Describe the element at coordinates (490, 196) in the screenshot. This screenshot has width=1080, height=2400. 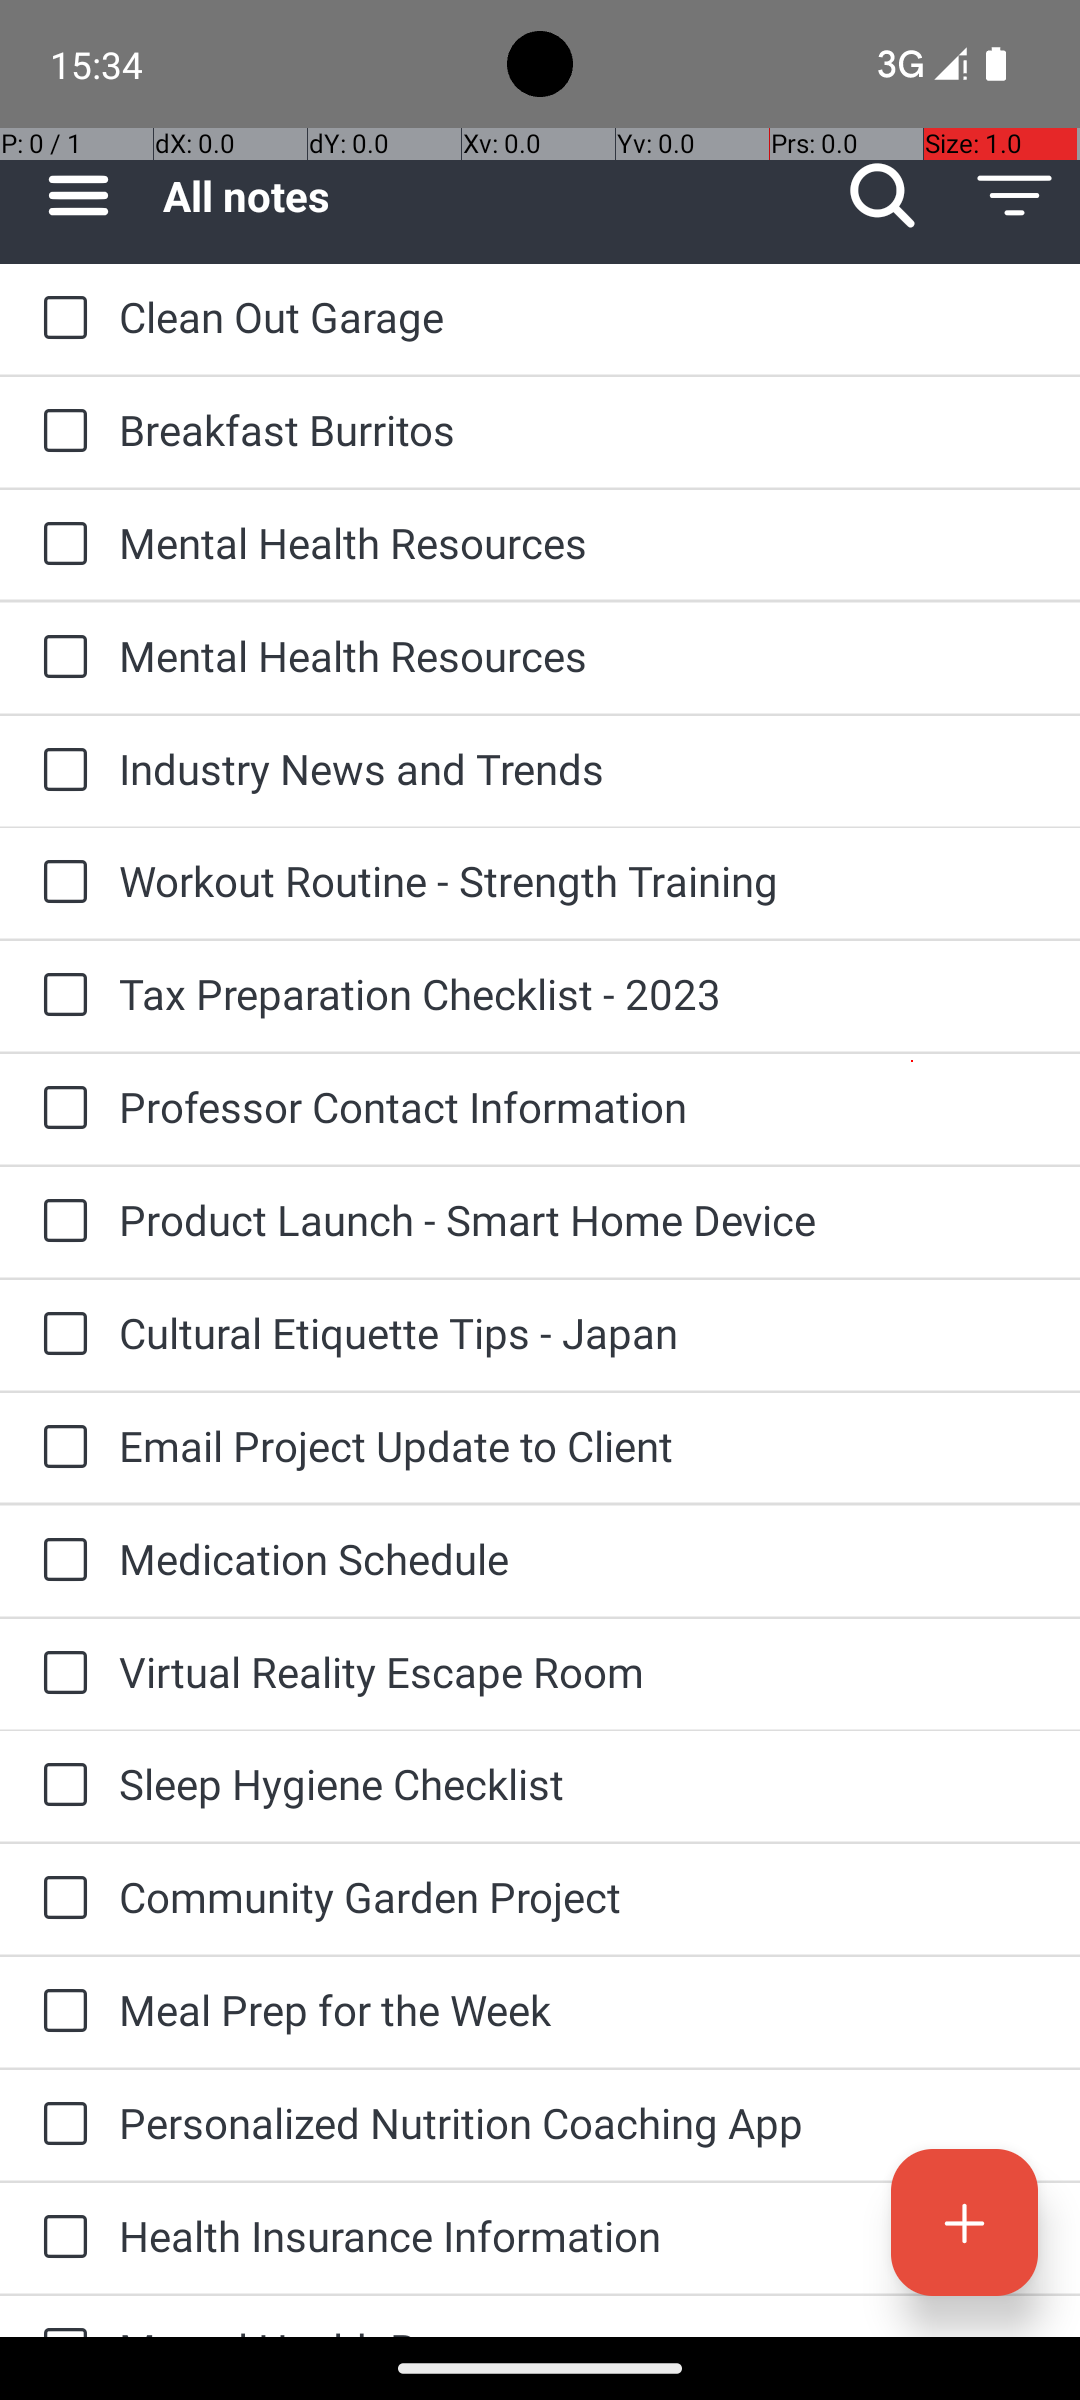
I see `All notes` at that location.